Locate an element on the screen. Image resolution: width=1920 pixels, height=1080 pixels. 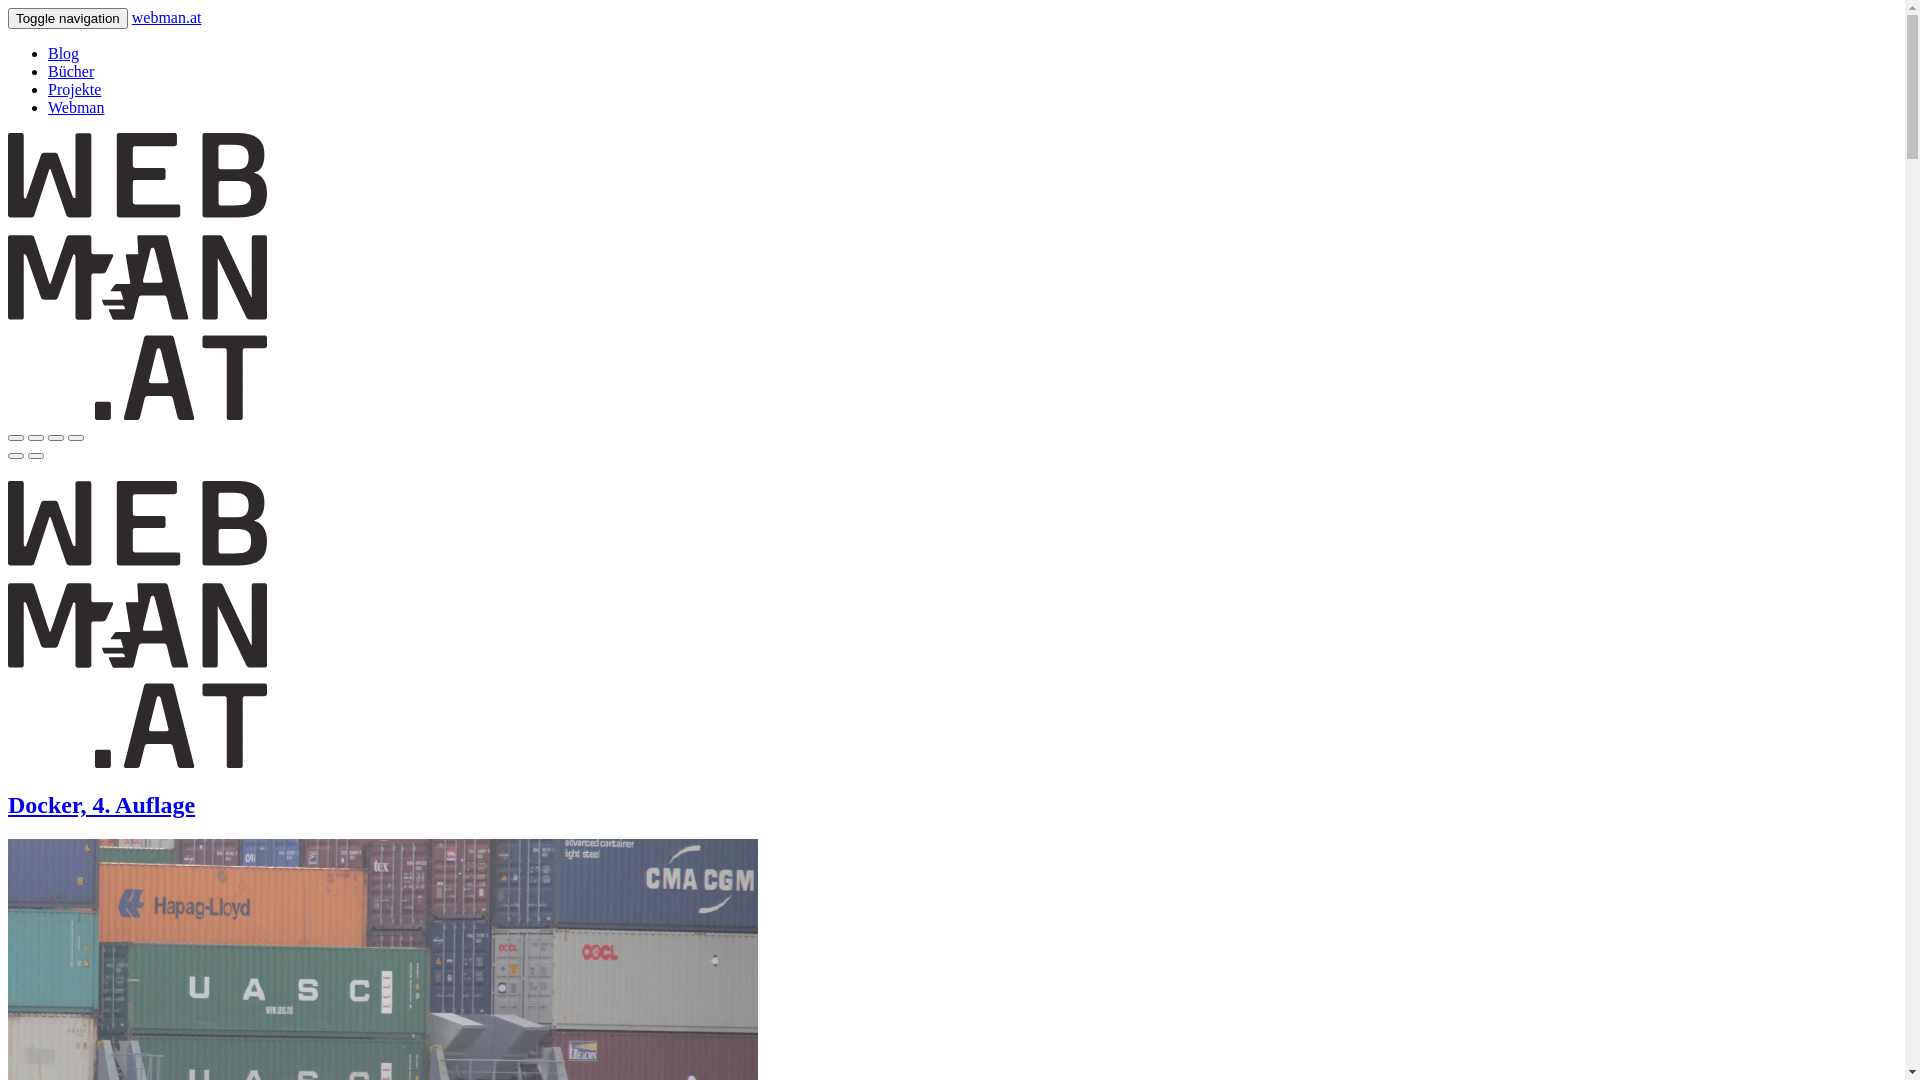
Toggle navigation is located at coordinates (68, 18).